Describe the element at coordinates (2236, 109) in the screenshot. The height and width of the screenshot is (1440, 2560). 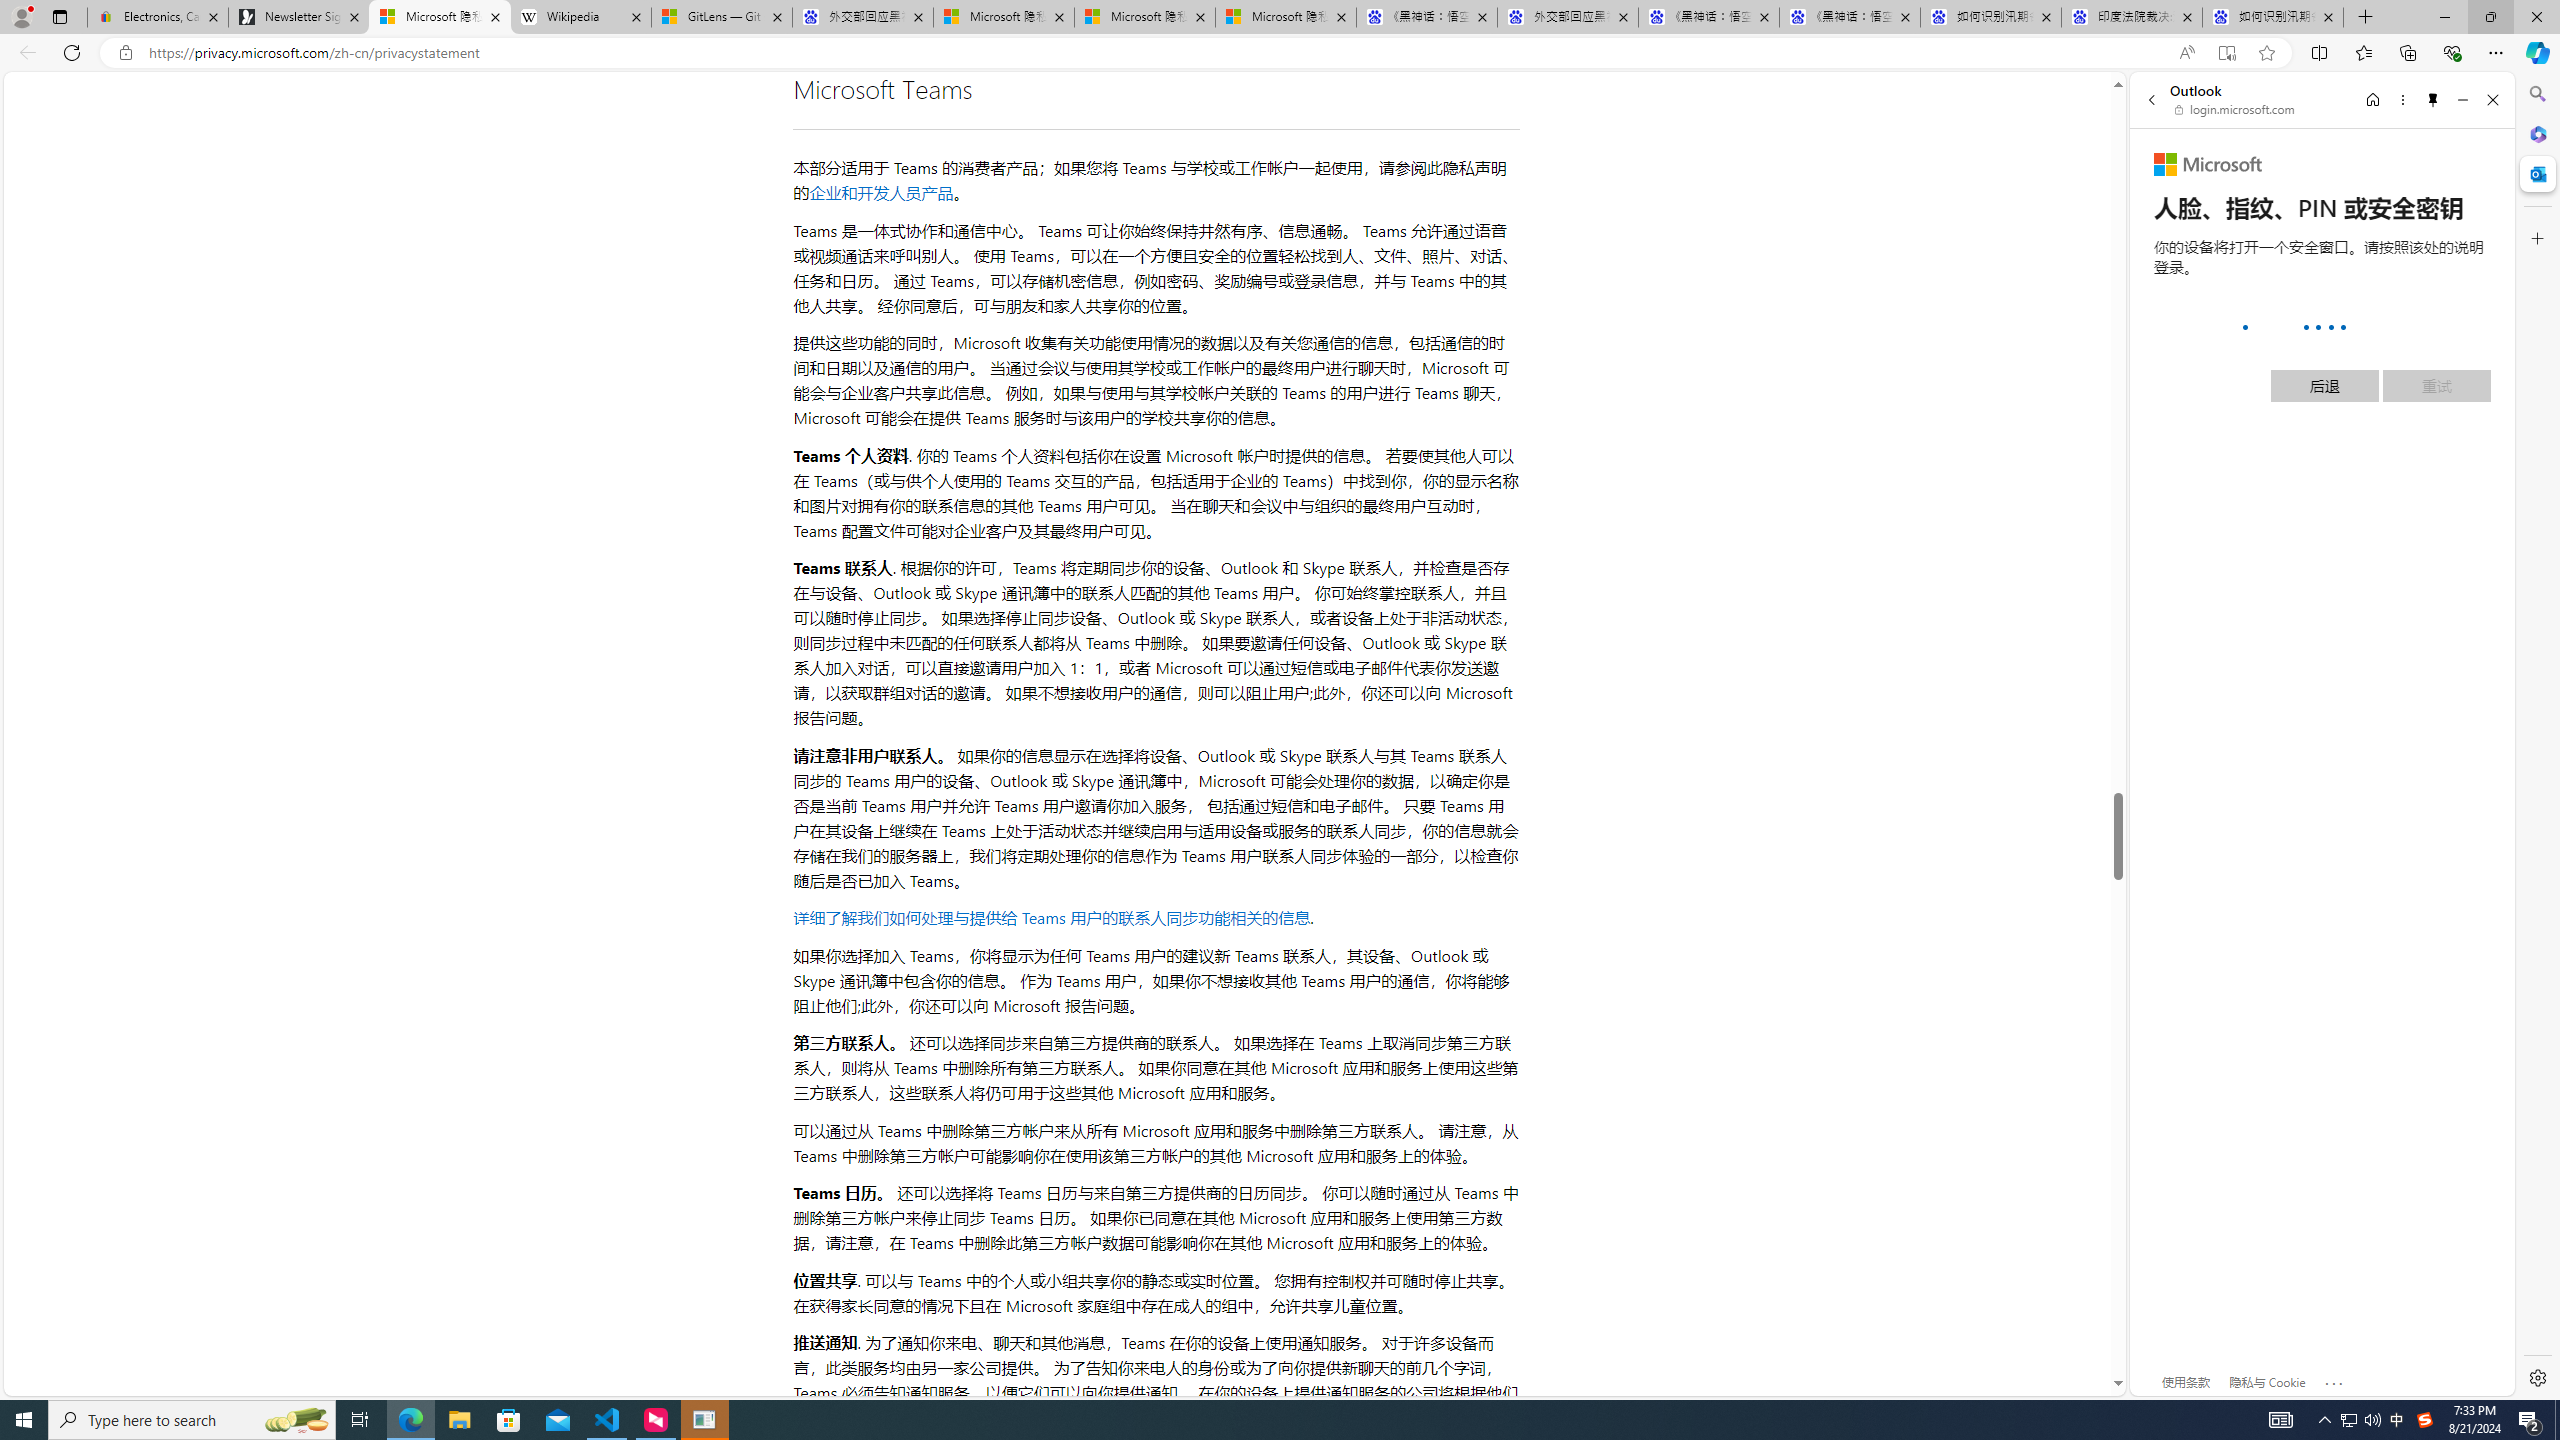
I see `login.microsoft.com` at that location.